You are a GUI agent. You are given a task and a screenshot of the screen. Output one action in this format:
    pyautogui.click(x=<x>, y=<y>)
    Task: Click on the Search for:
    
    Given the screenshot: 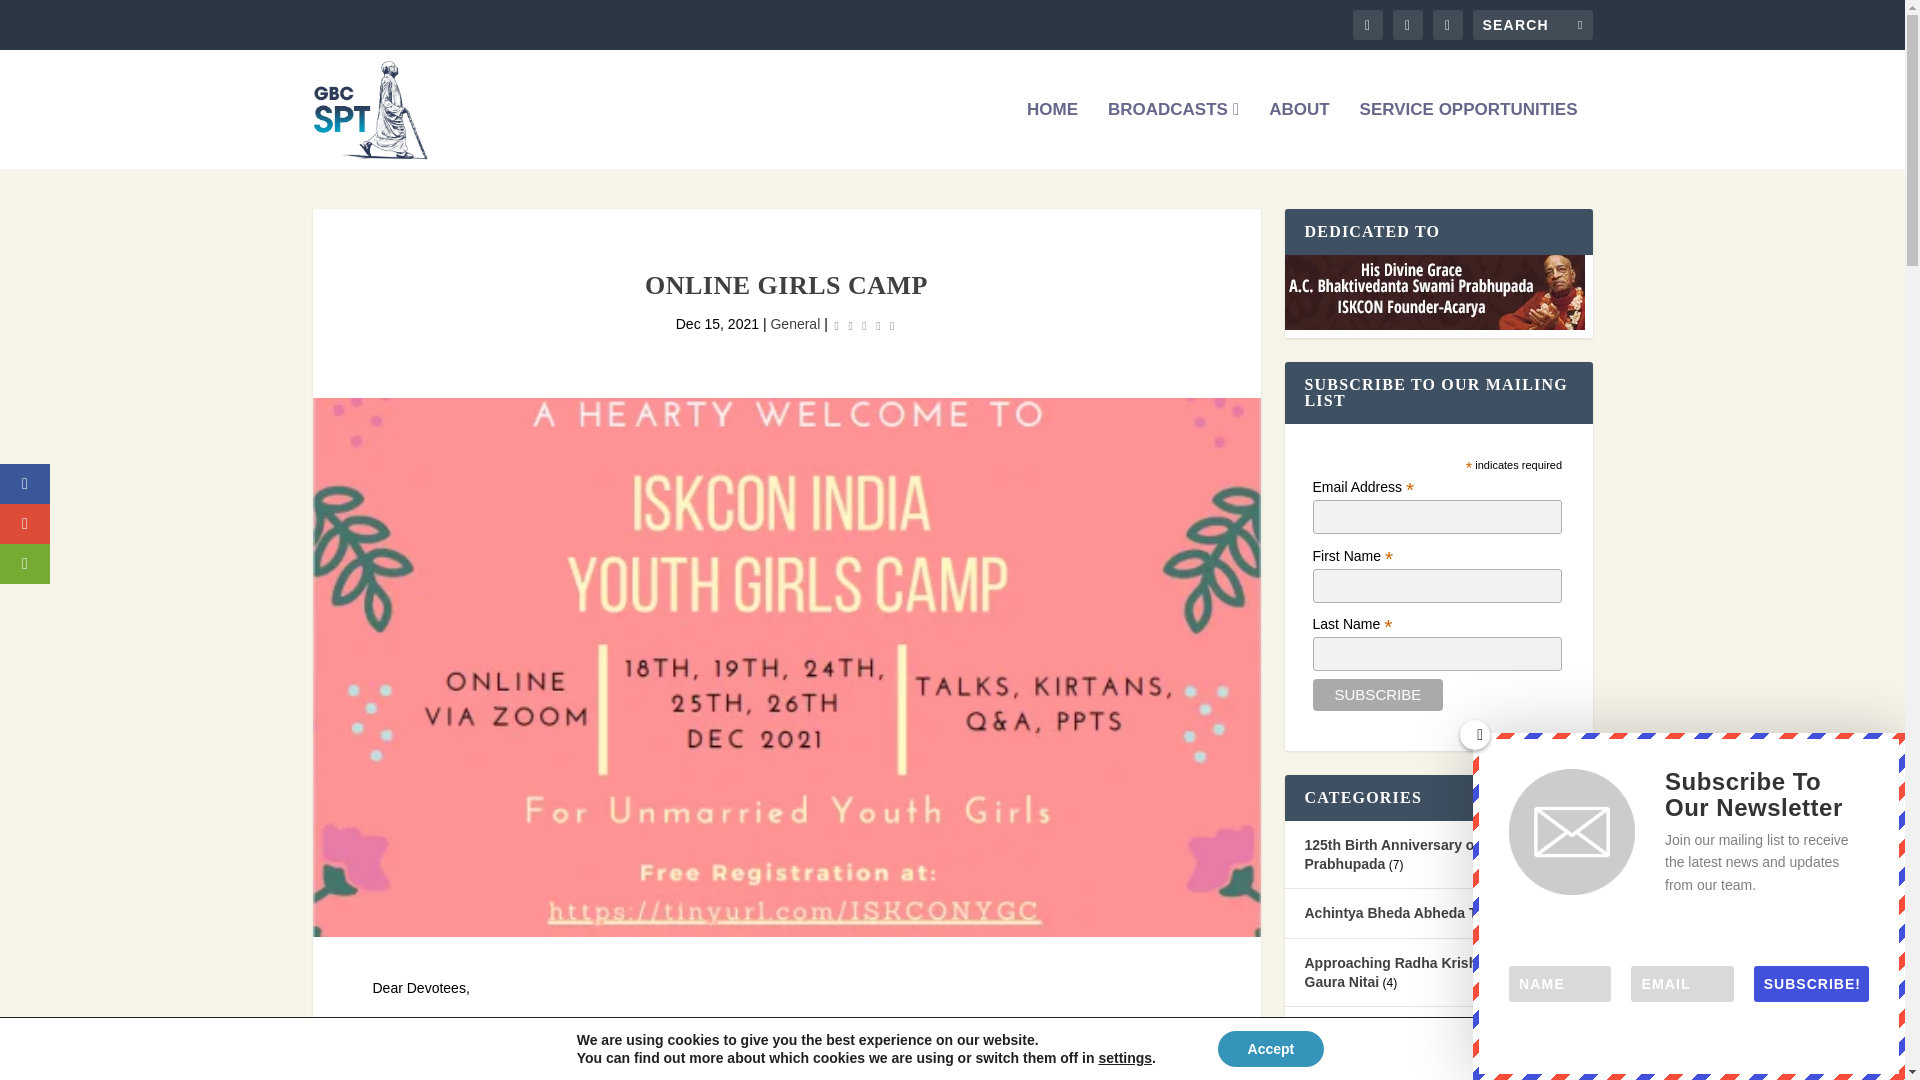 What is the action you would take?
    pyautogui.click(x=1532, y=24)
    